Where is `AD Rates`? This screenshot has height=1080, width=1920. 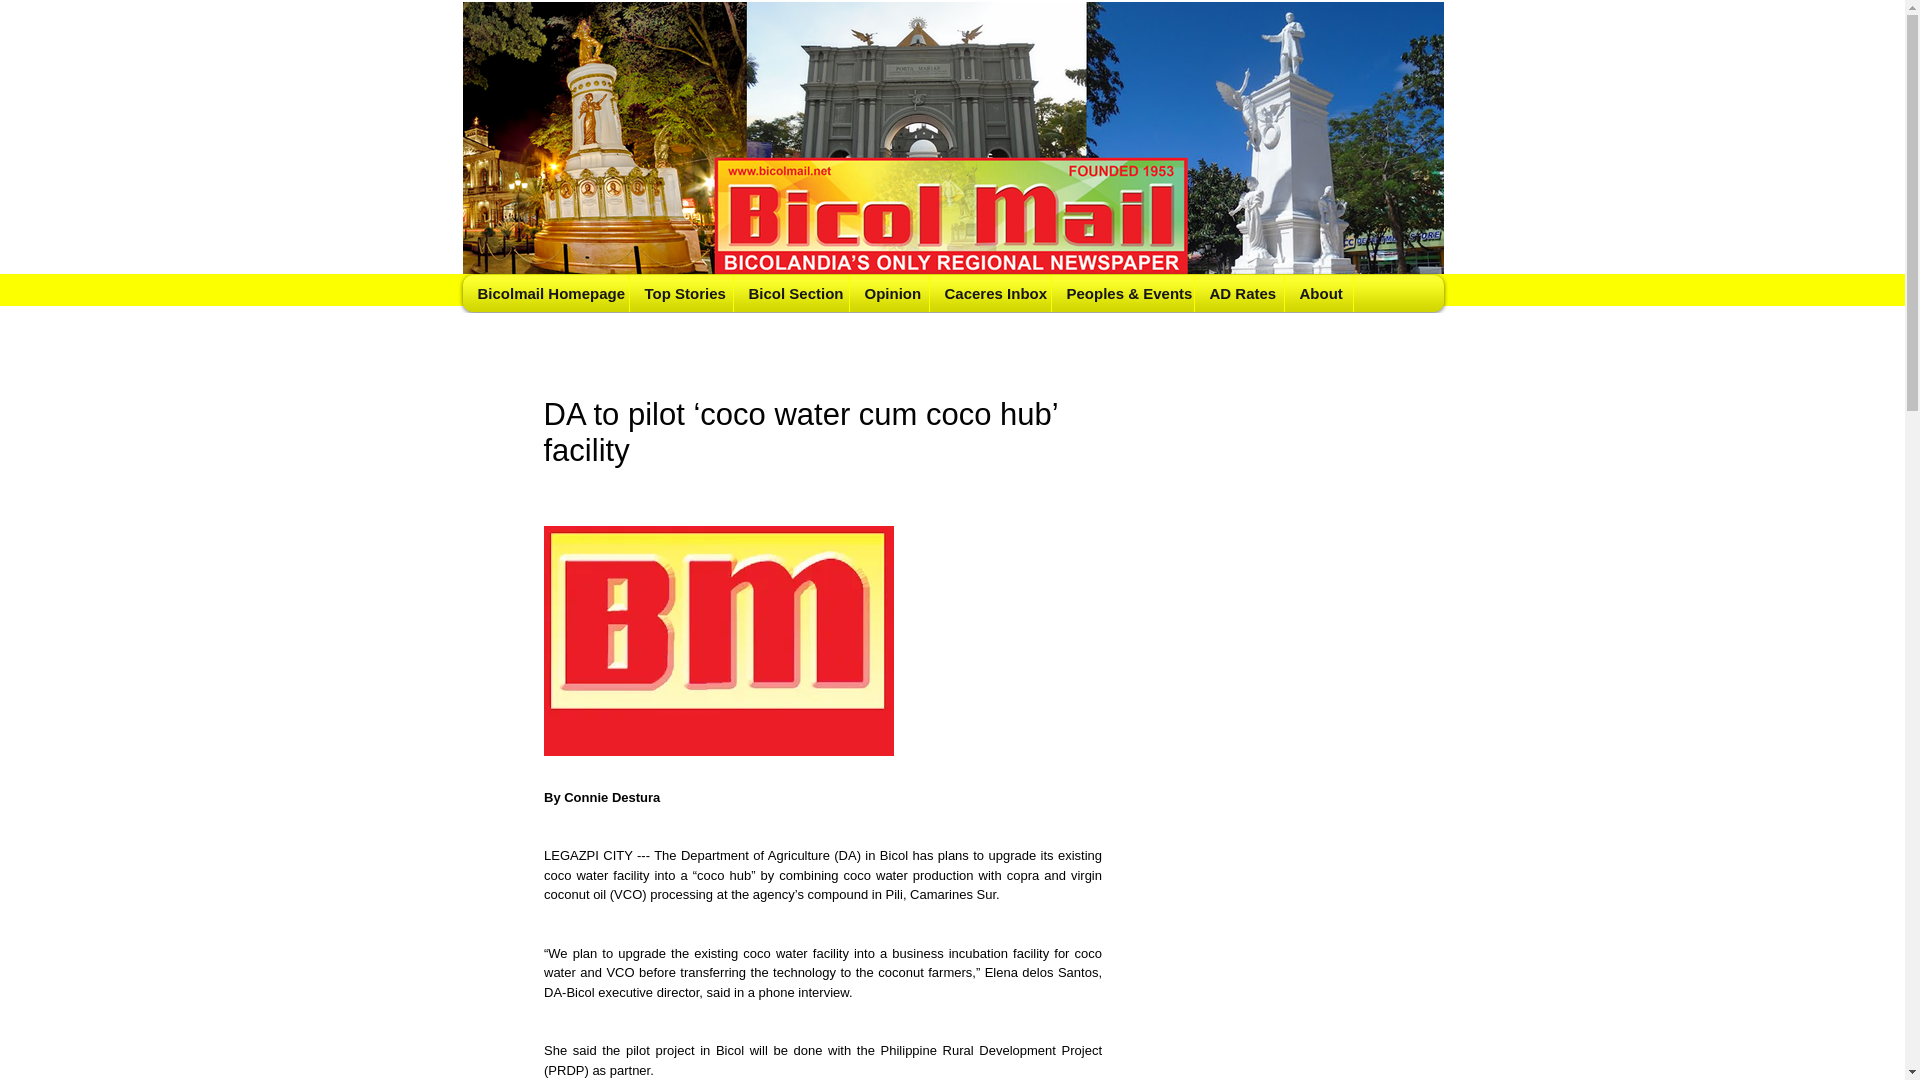 AD Rates is located at coordinates (1239, 294).